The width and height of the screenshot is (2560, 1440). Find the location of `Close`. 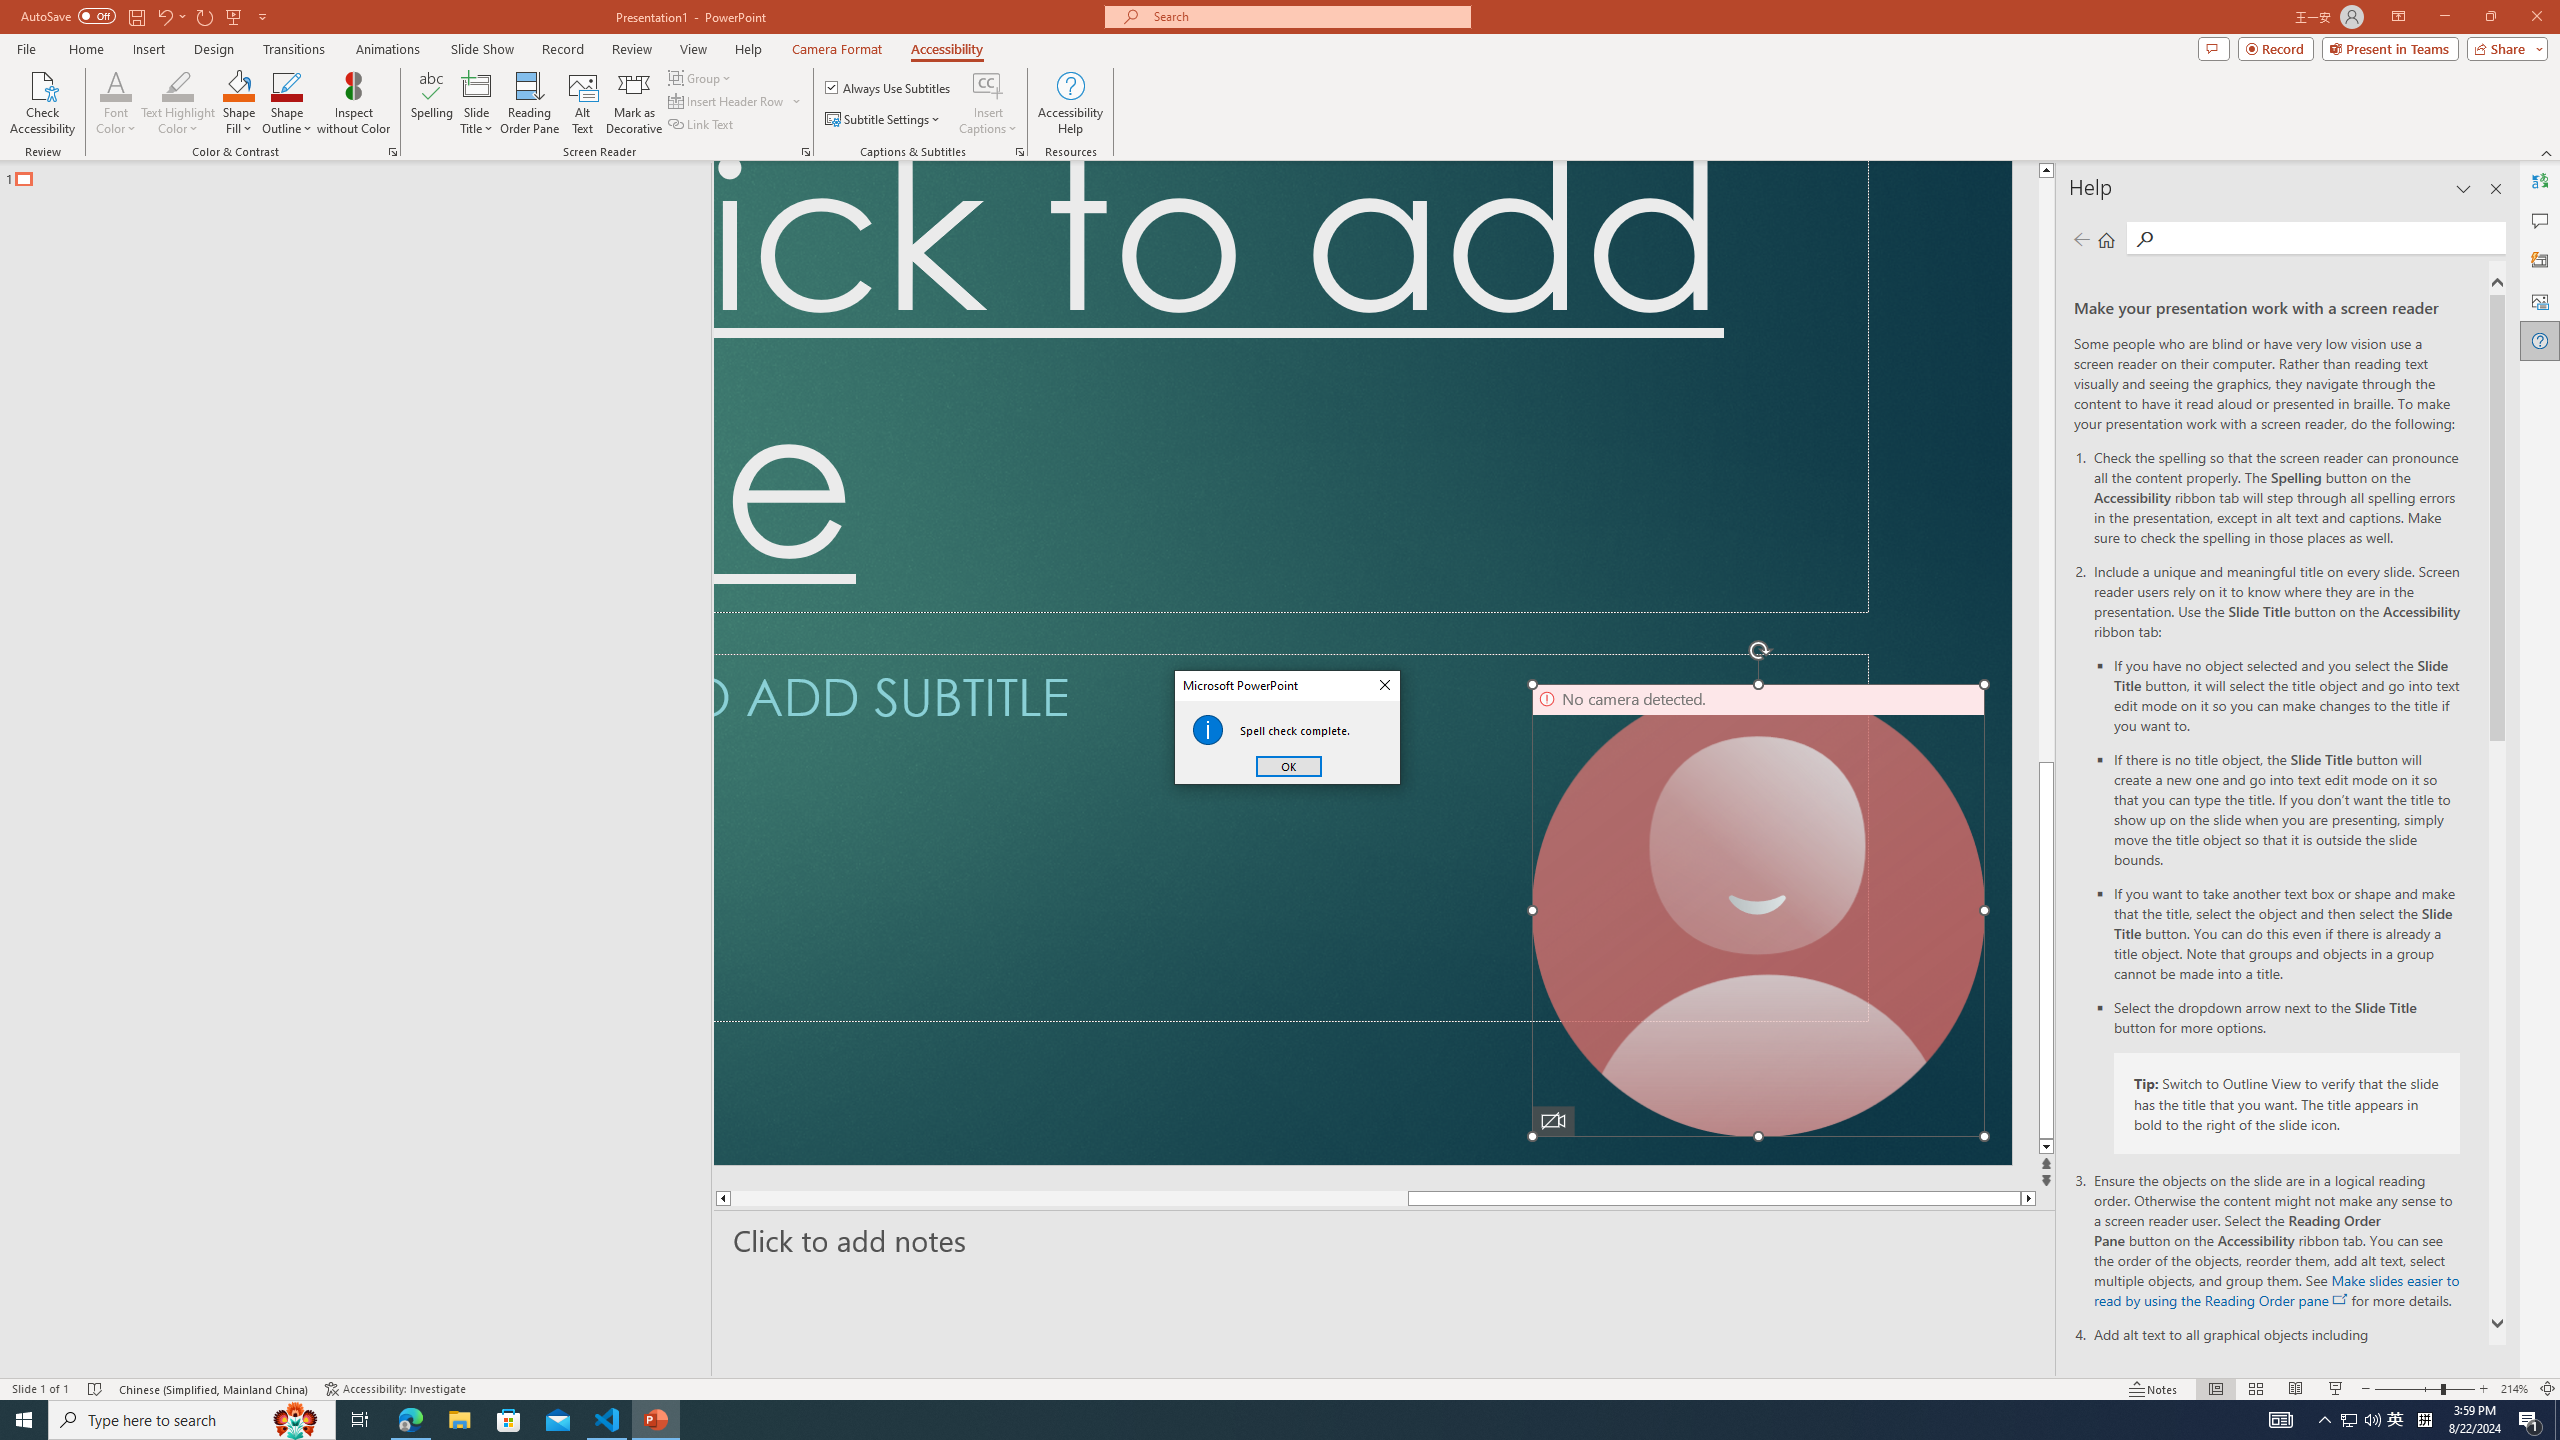

Close is located at coordinates (104, 1053).